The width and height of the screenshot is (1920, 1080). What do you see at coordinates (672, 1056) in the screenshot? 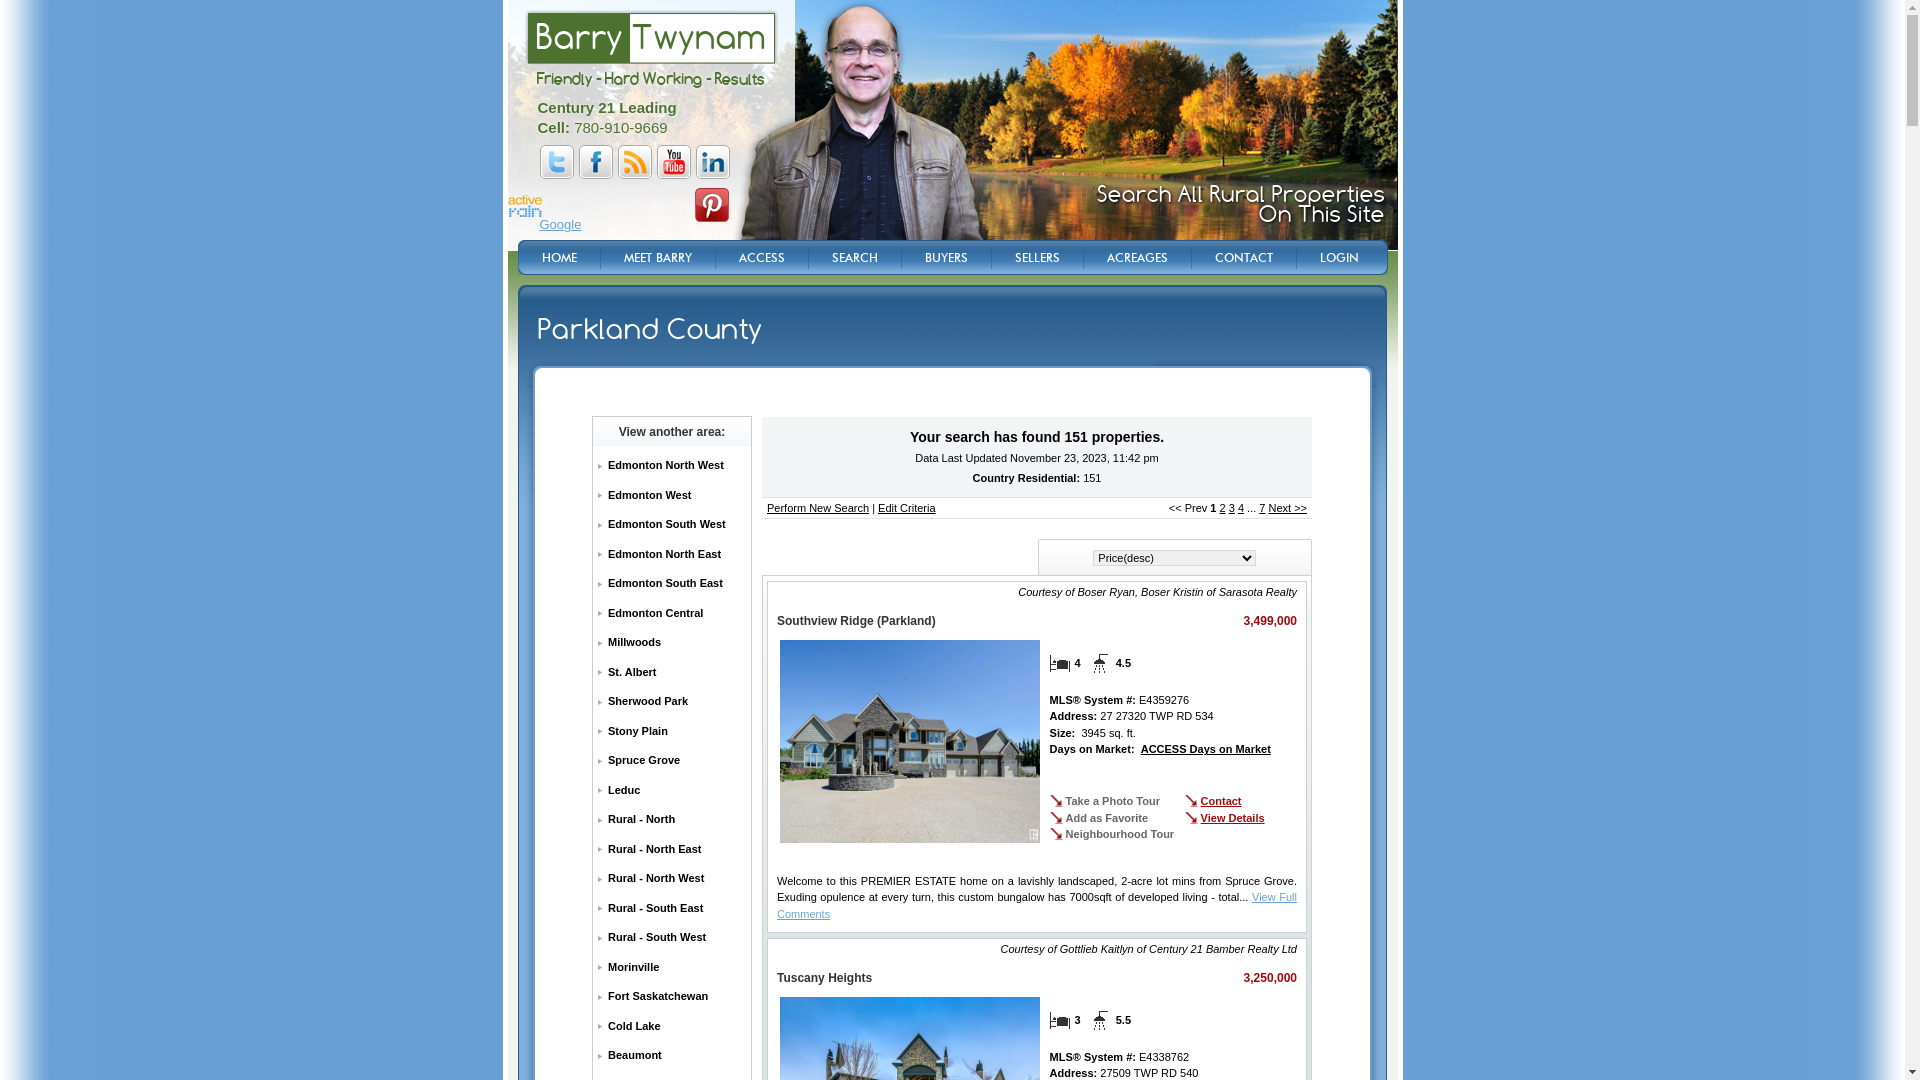
I see `Beaumont` at bounding box center [672, 1056].